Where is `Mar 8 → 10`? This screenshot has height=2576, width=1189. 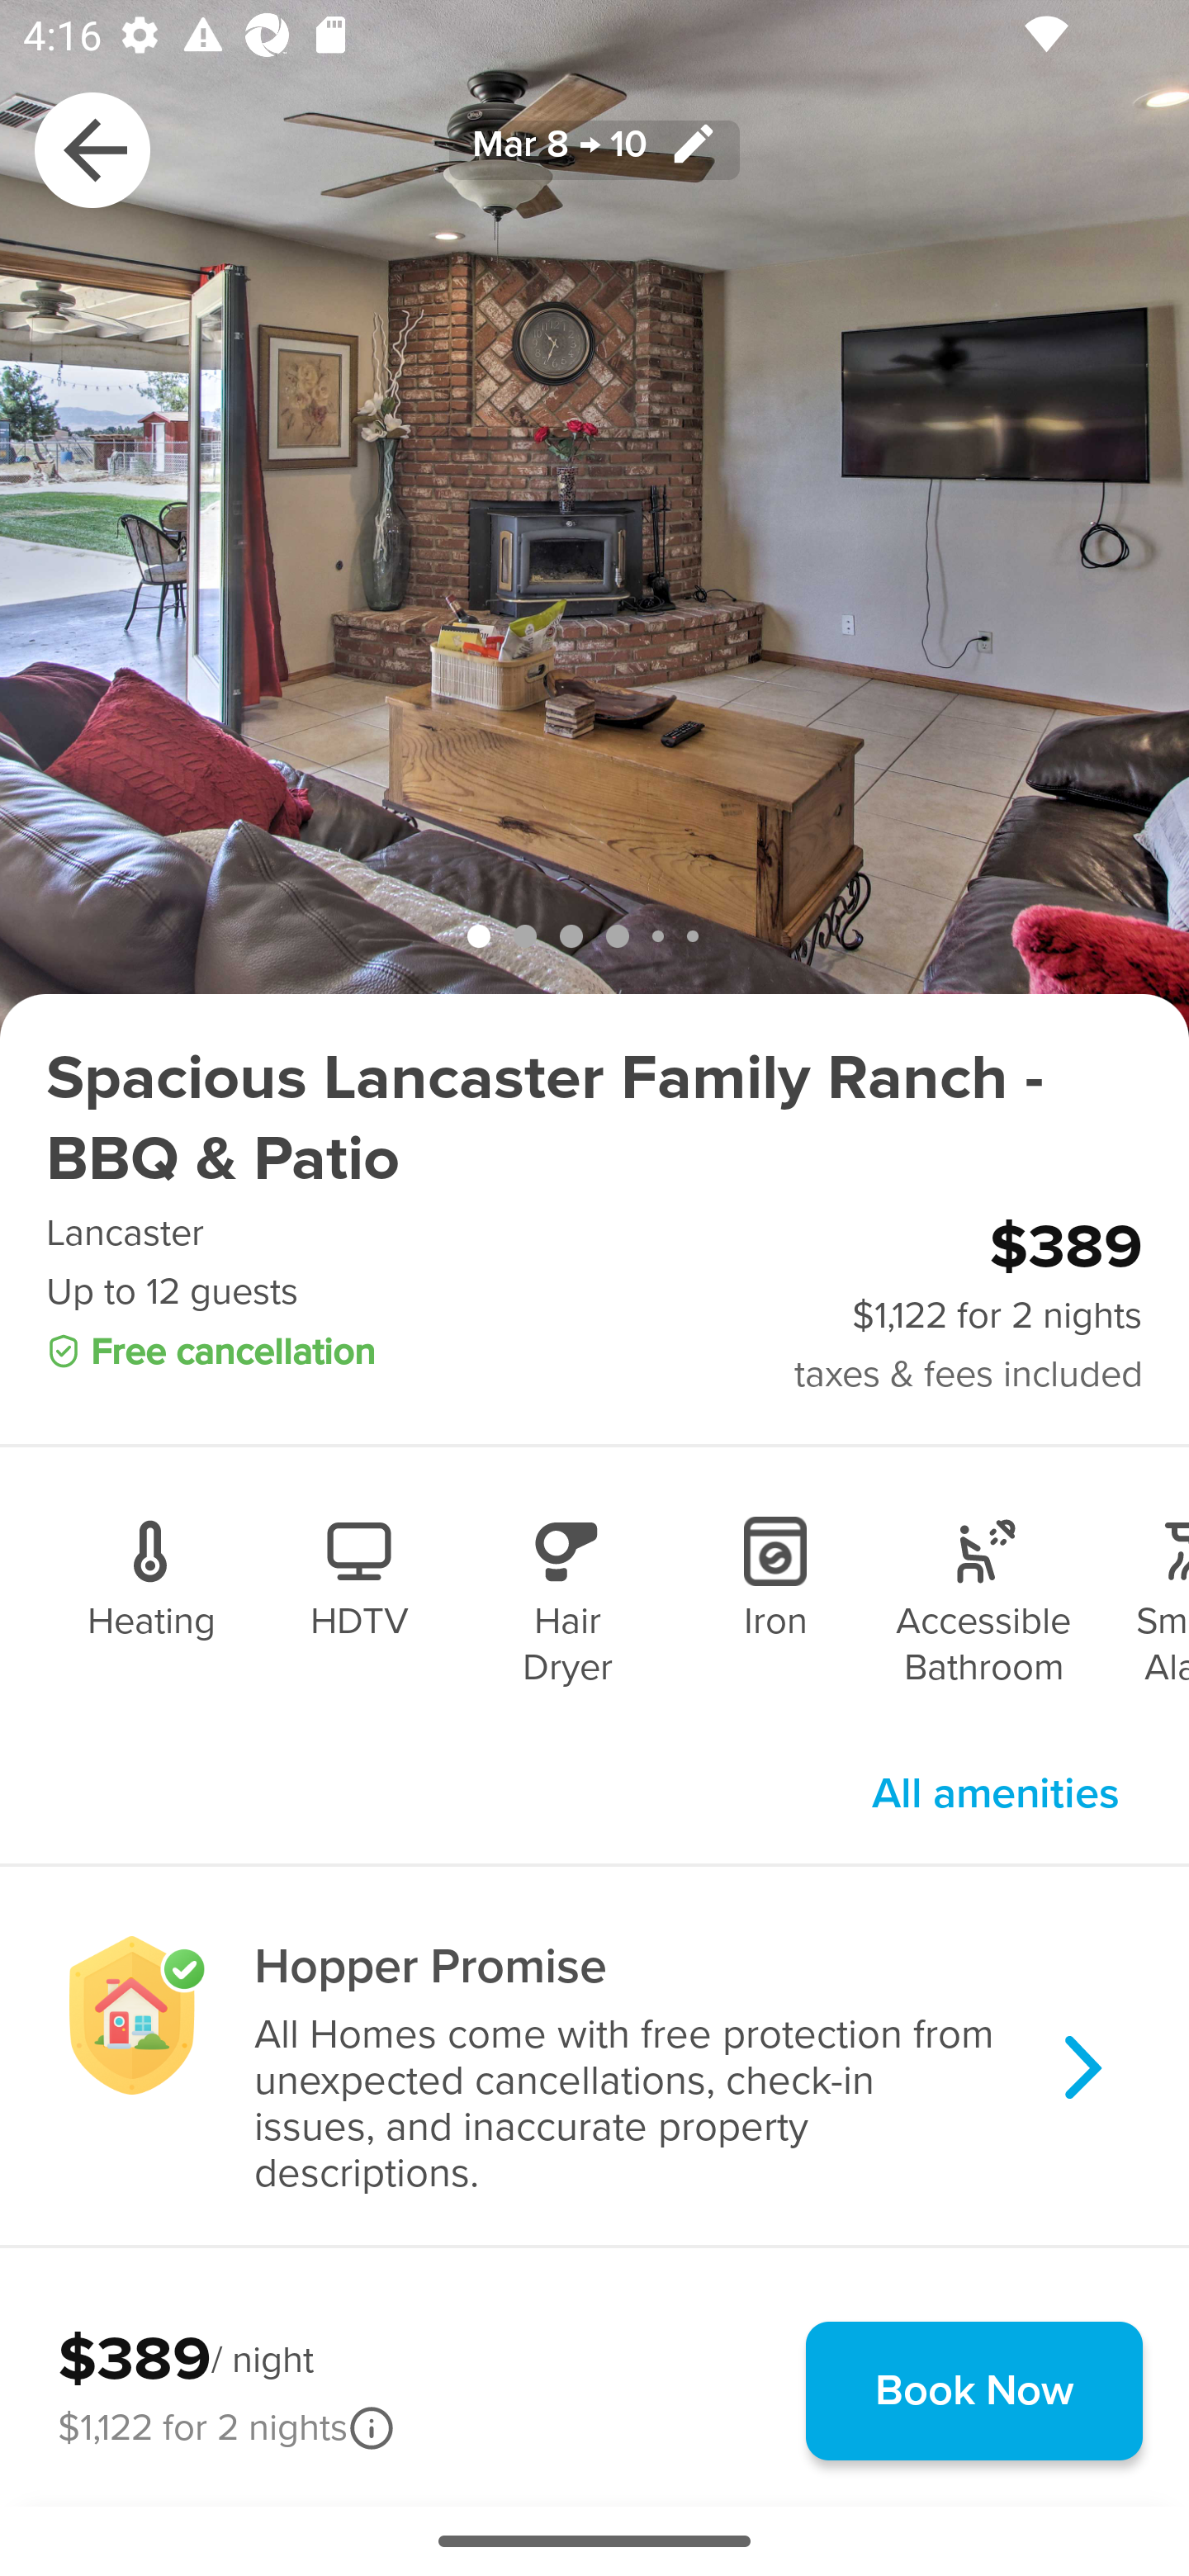
Mar 8 → 10 is located at coordinates (594, 149).